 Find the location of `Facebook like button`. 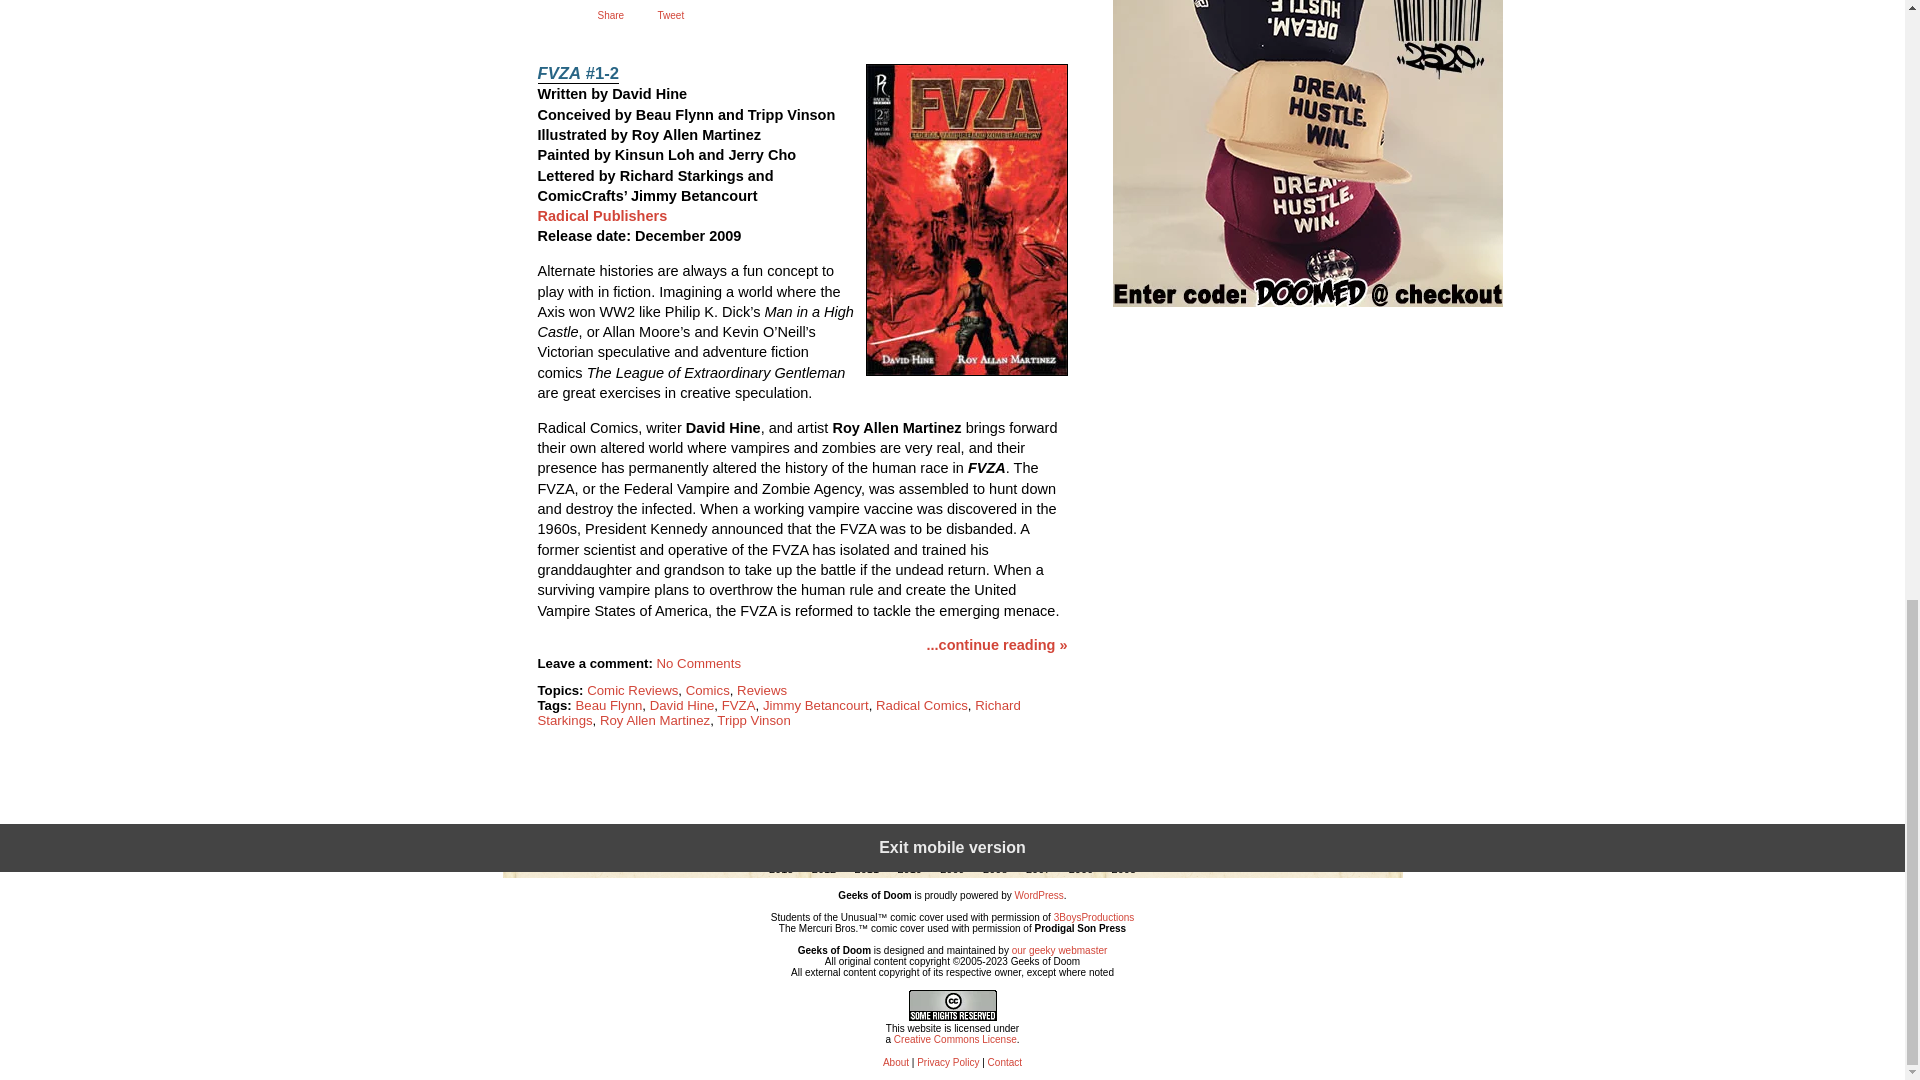

Facebook like button is located at coordinates (562, 26).